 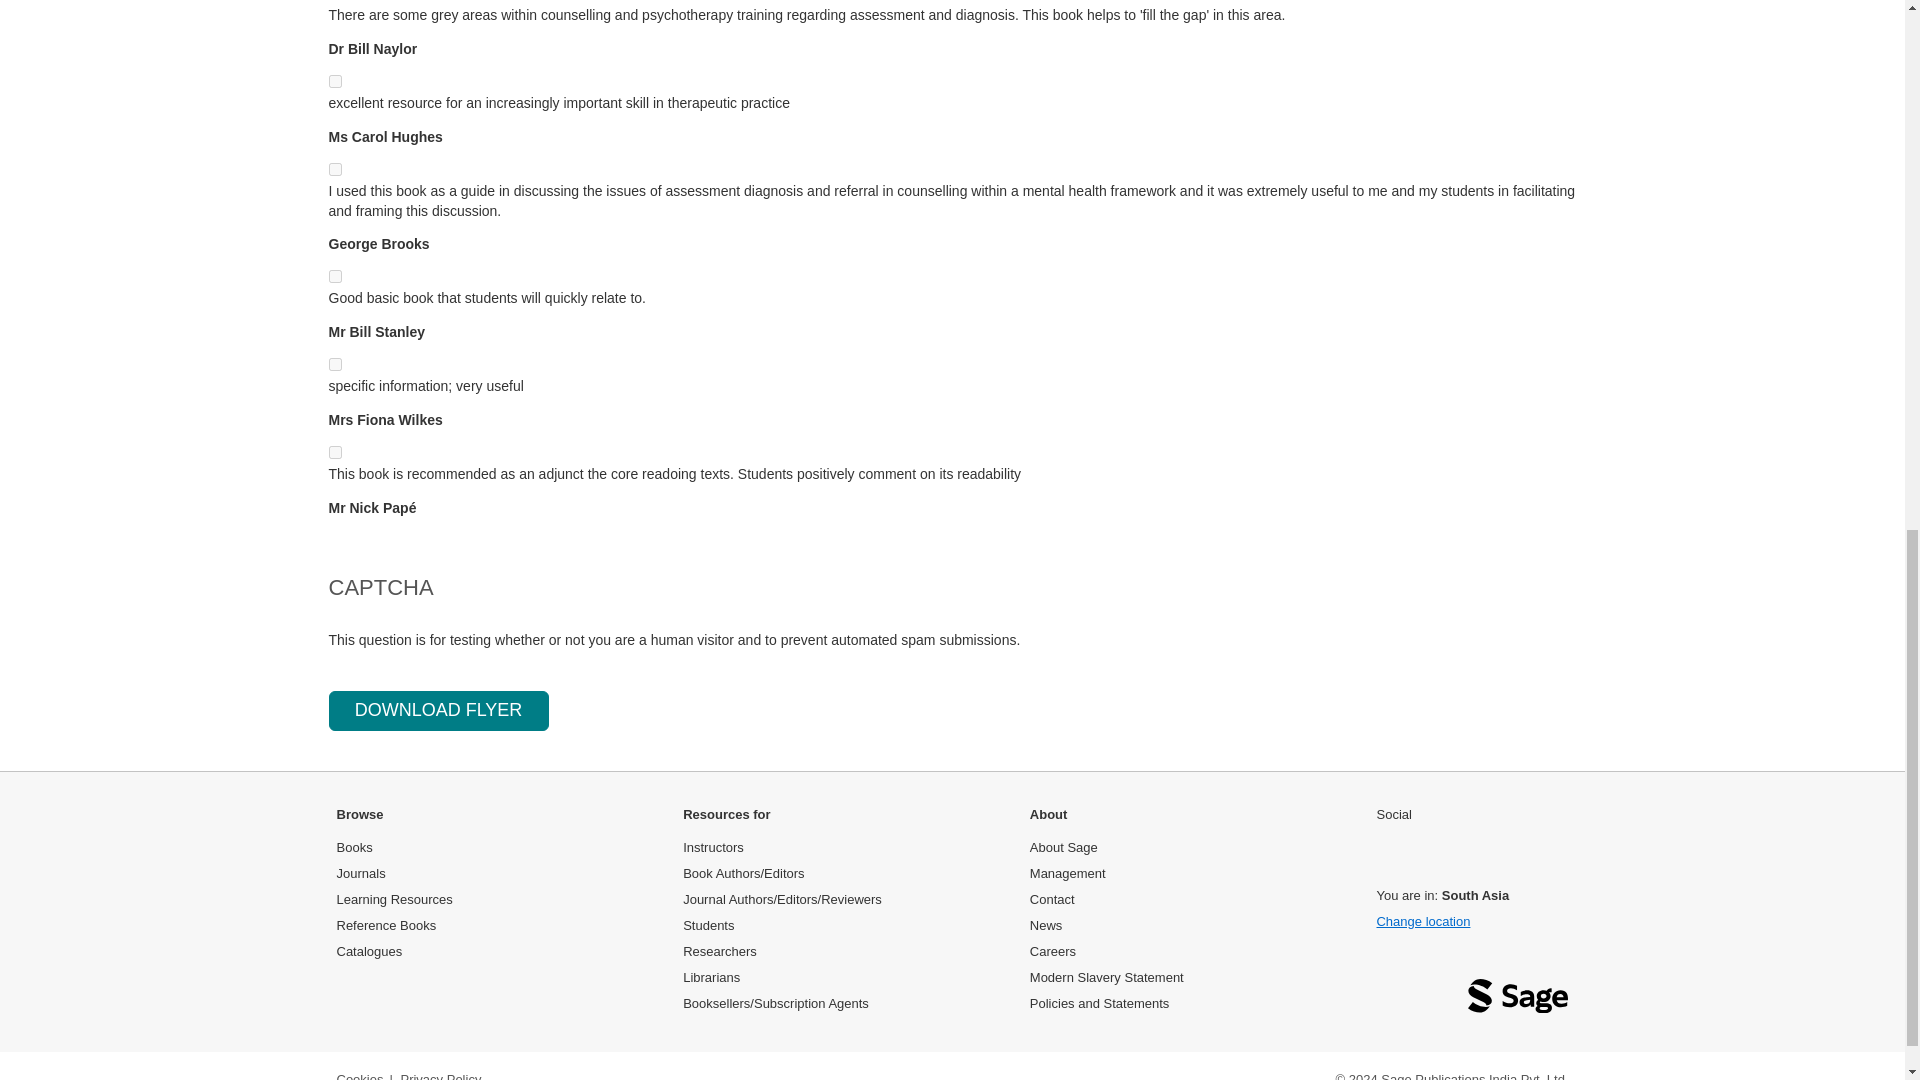 I want to click on 122035, so click(x=334, y=276).